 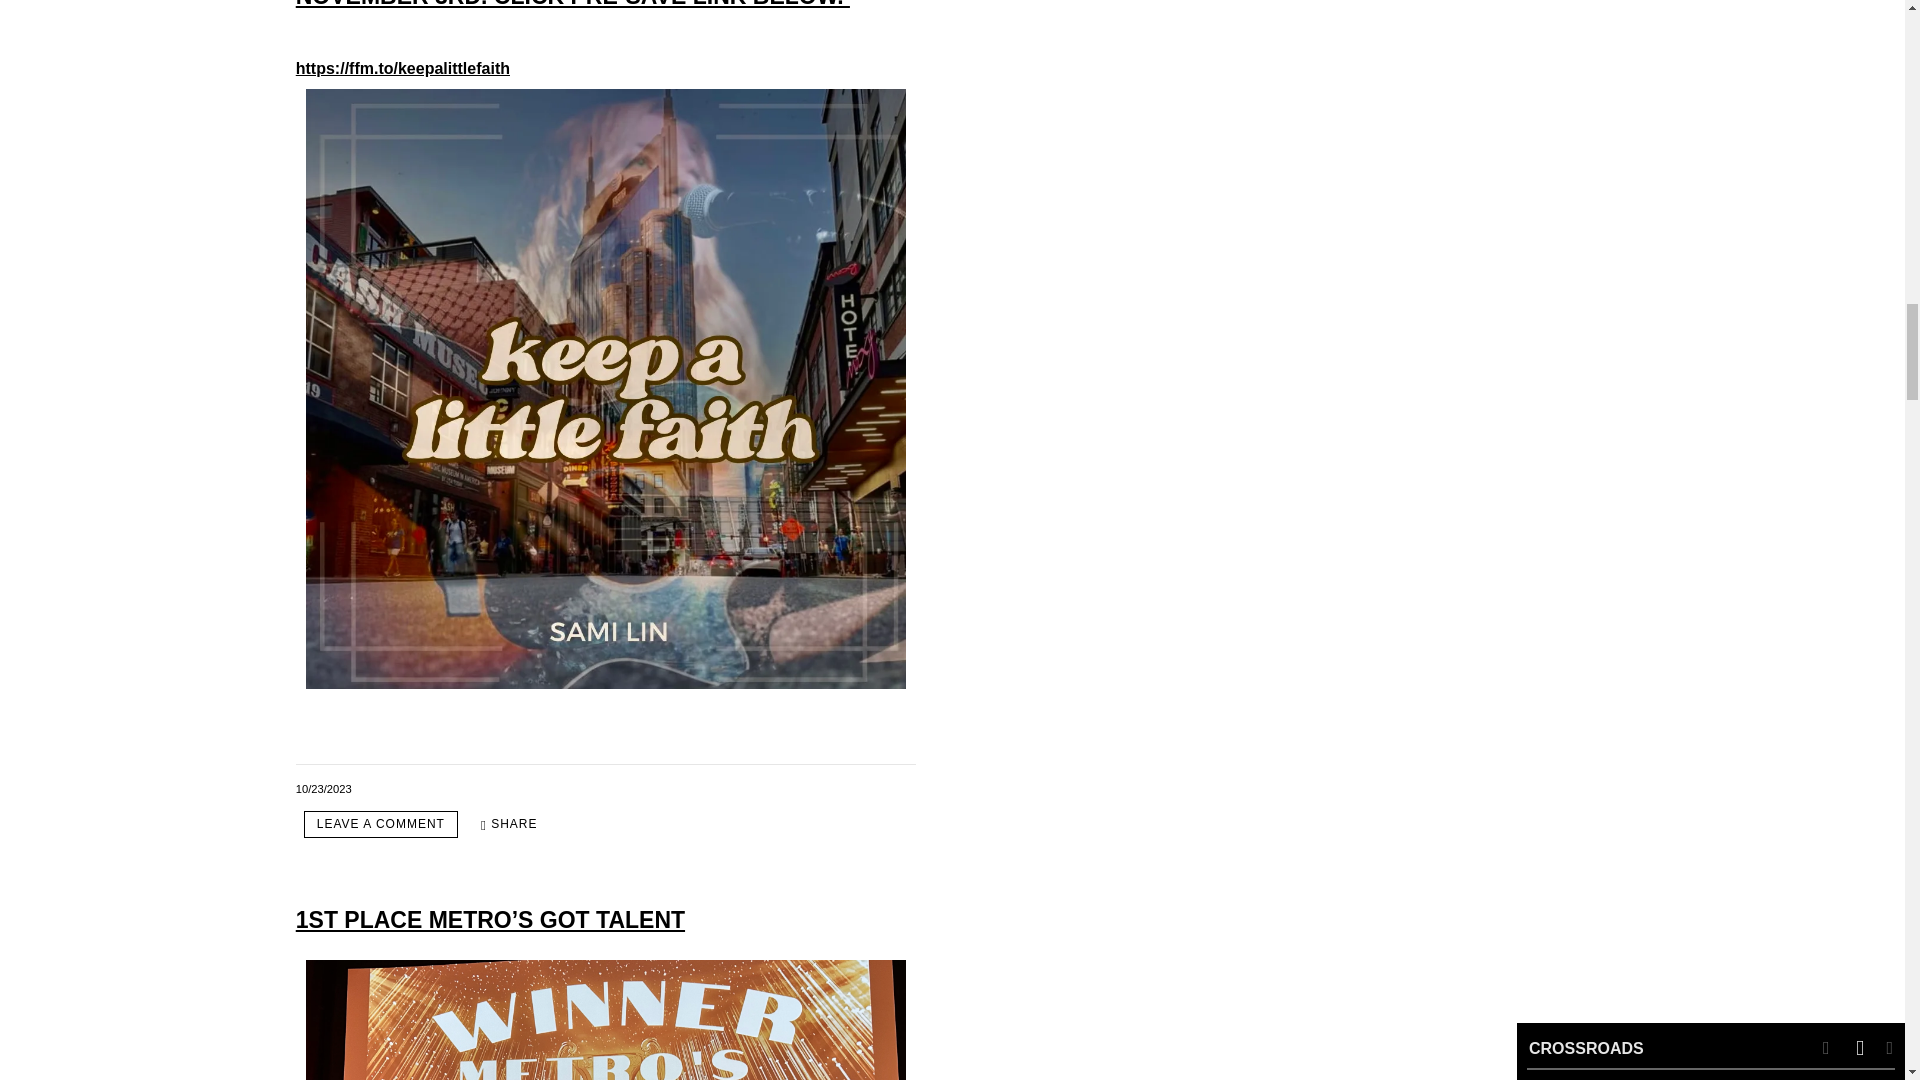 What do you see at coordinates (323, 788) in the screenshot?
I see `October 23, 2023 20:27` at bounding box center [323, 788].